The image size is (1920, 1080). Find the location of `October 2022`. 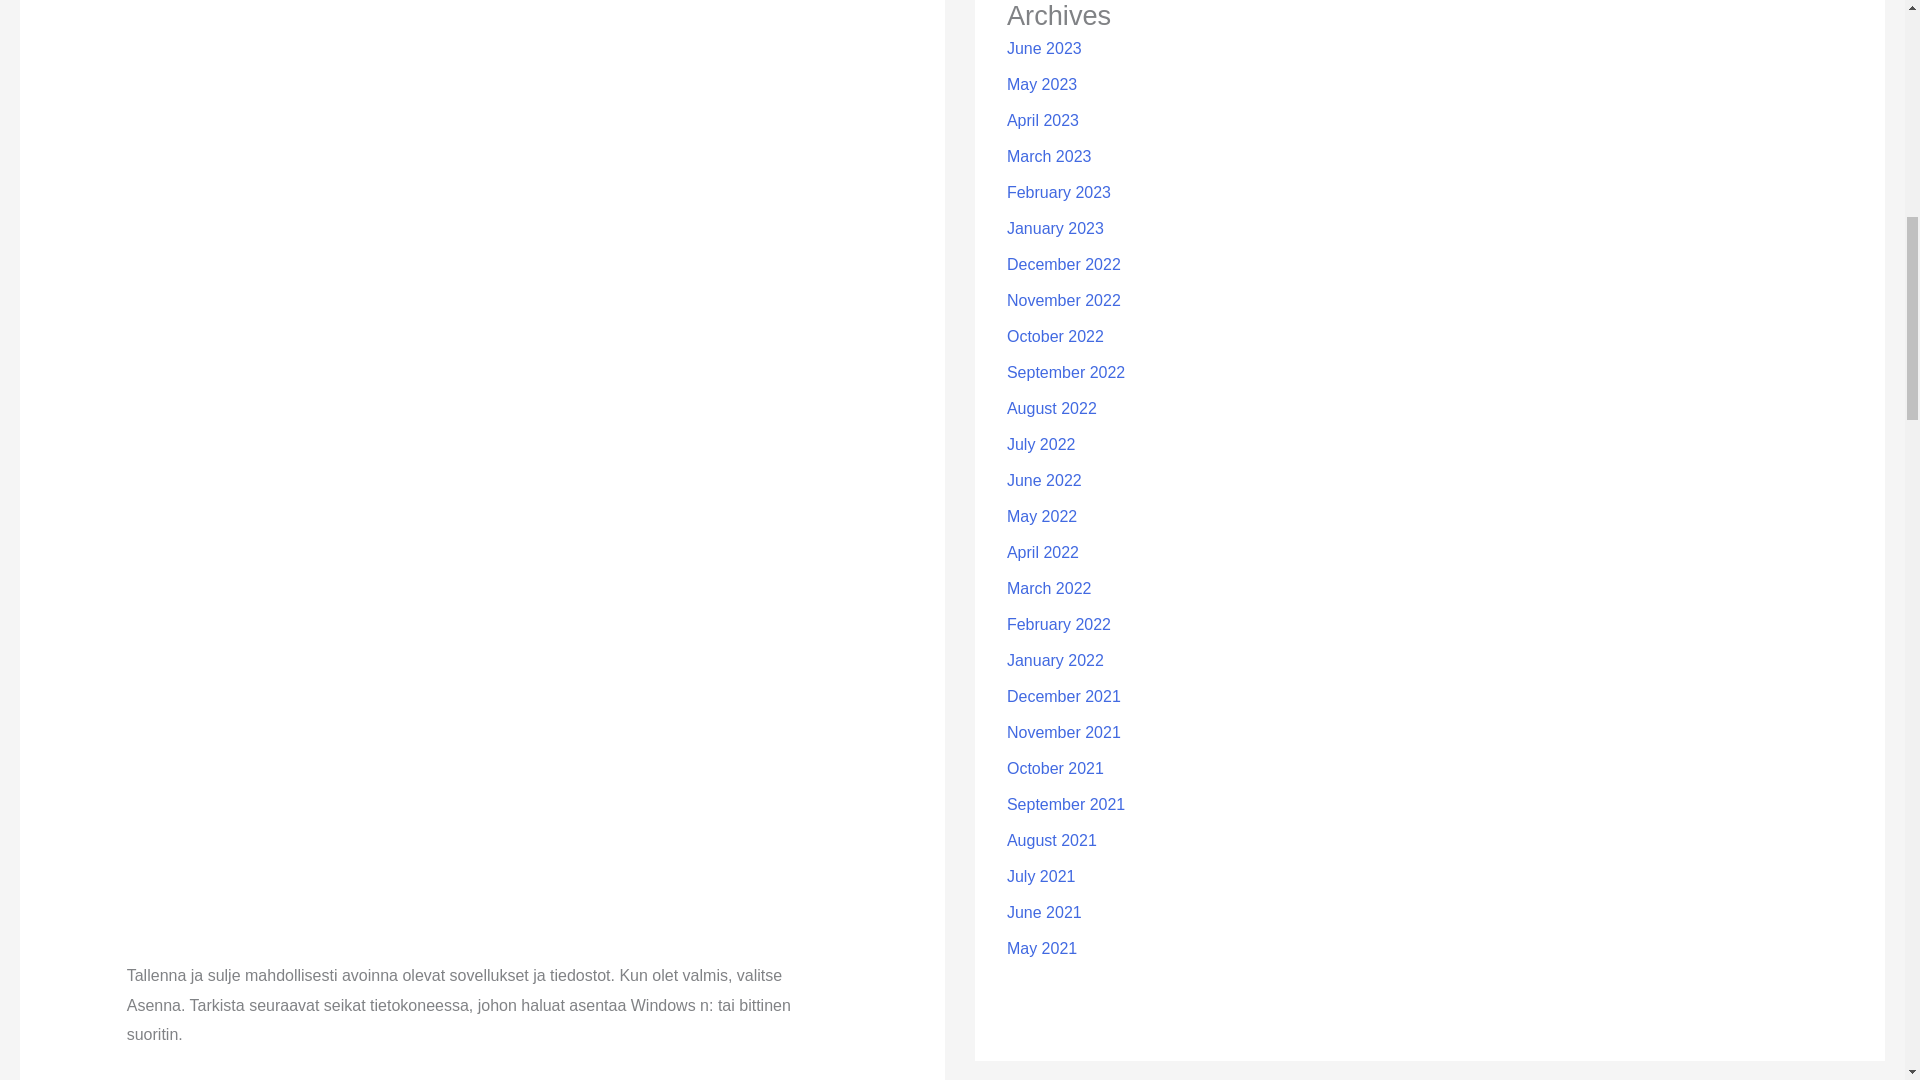

October 2022 is located at coordinates (1055, 336).